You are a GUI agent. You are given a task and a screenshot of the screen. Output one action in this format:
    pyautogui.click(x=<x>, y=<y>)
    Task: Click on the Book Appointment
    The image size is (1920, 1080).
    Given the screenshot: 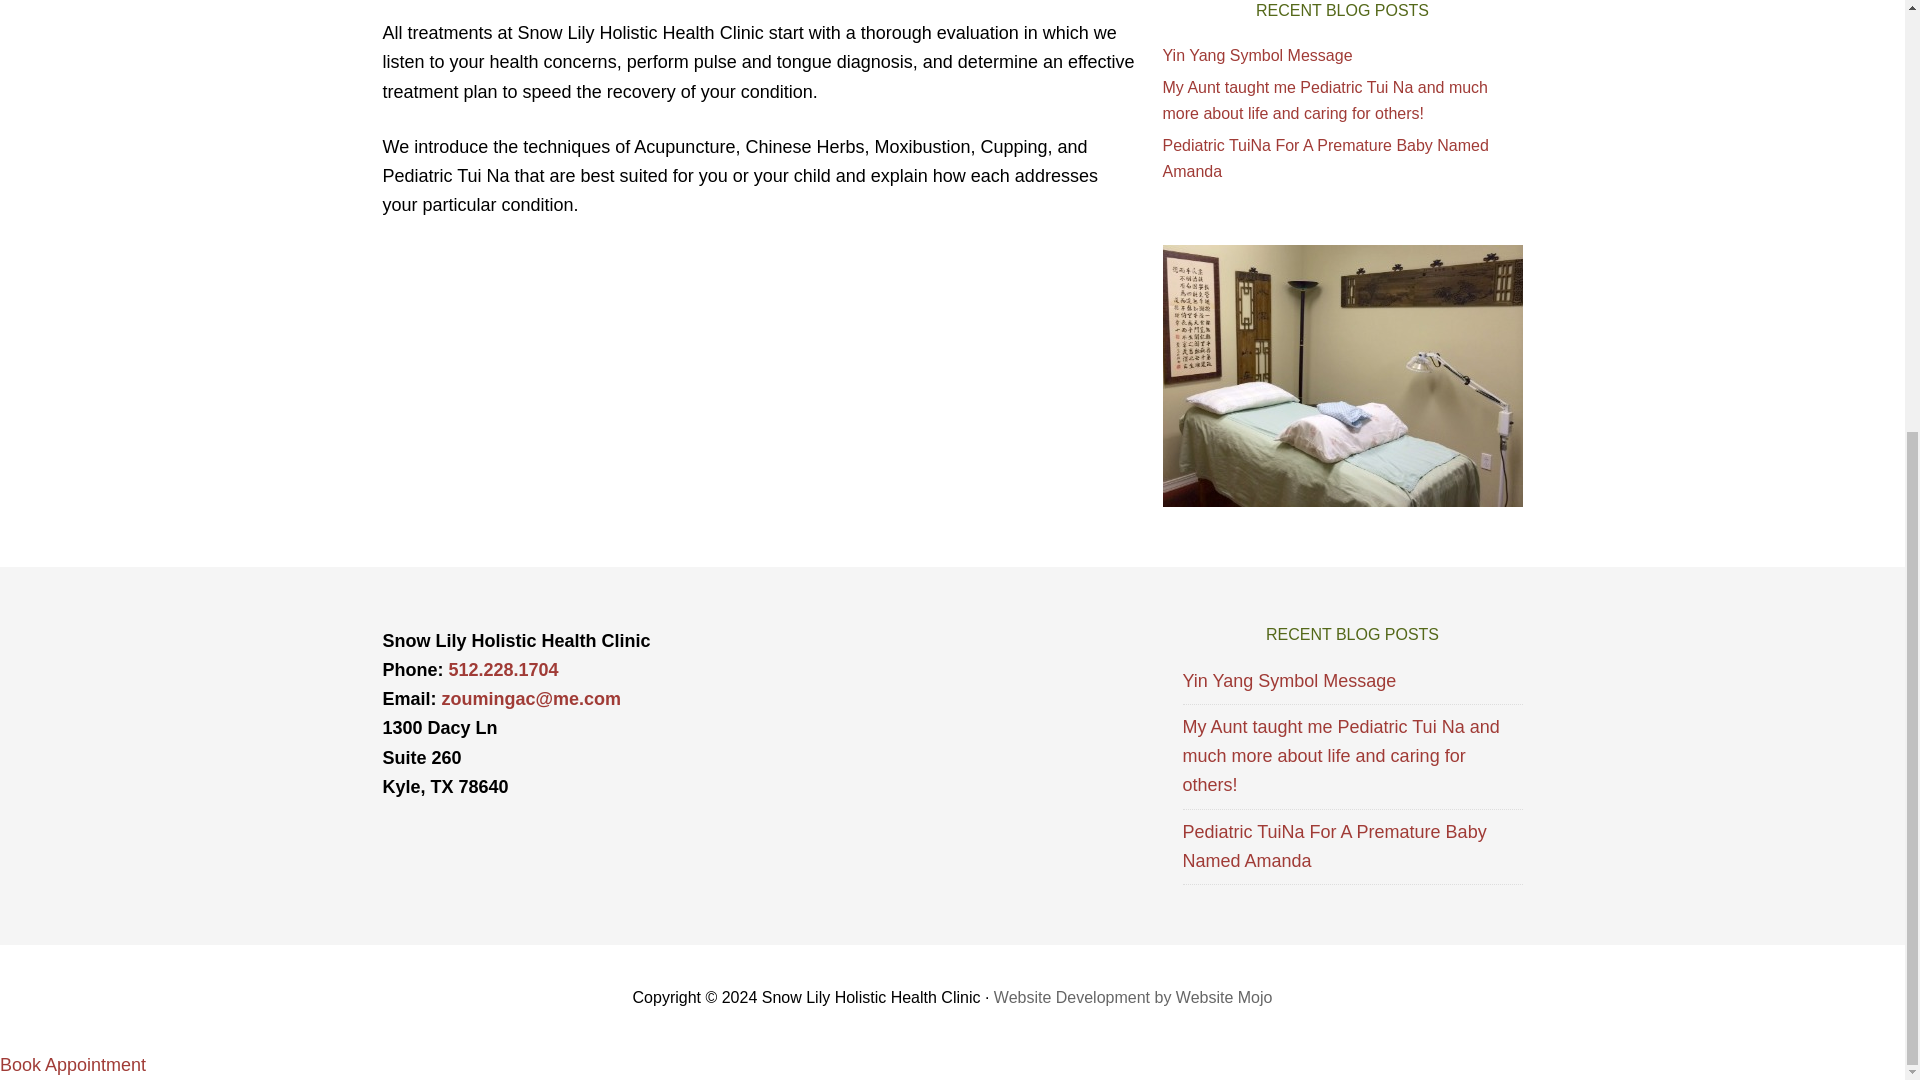 What is the action you would take?
    pyautogui.click(x=72, y=1064)
    